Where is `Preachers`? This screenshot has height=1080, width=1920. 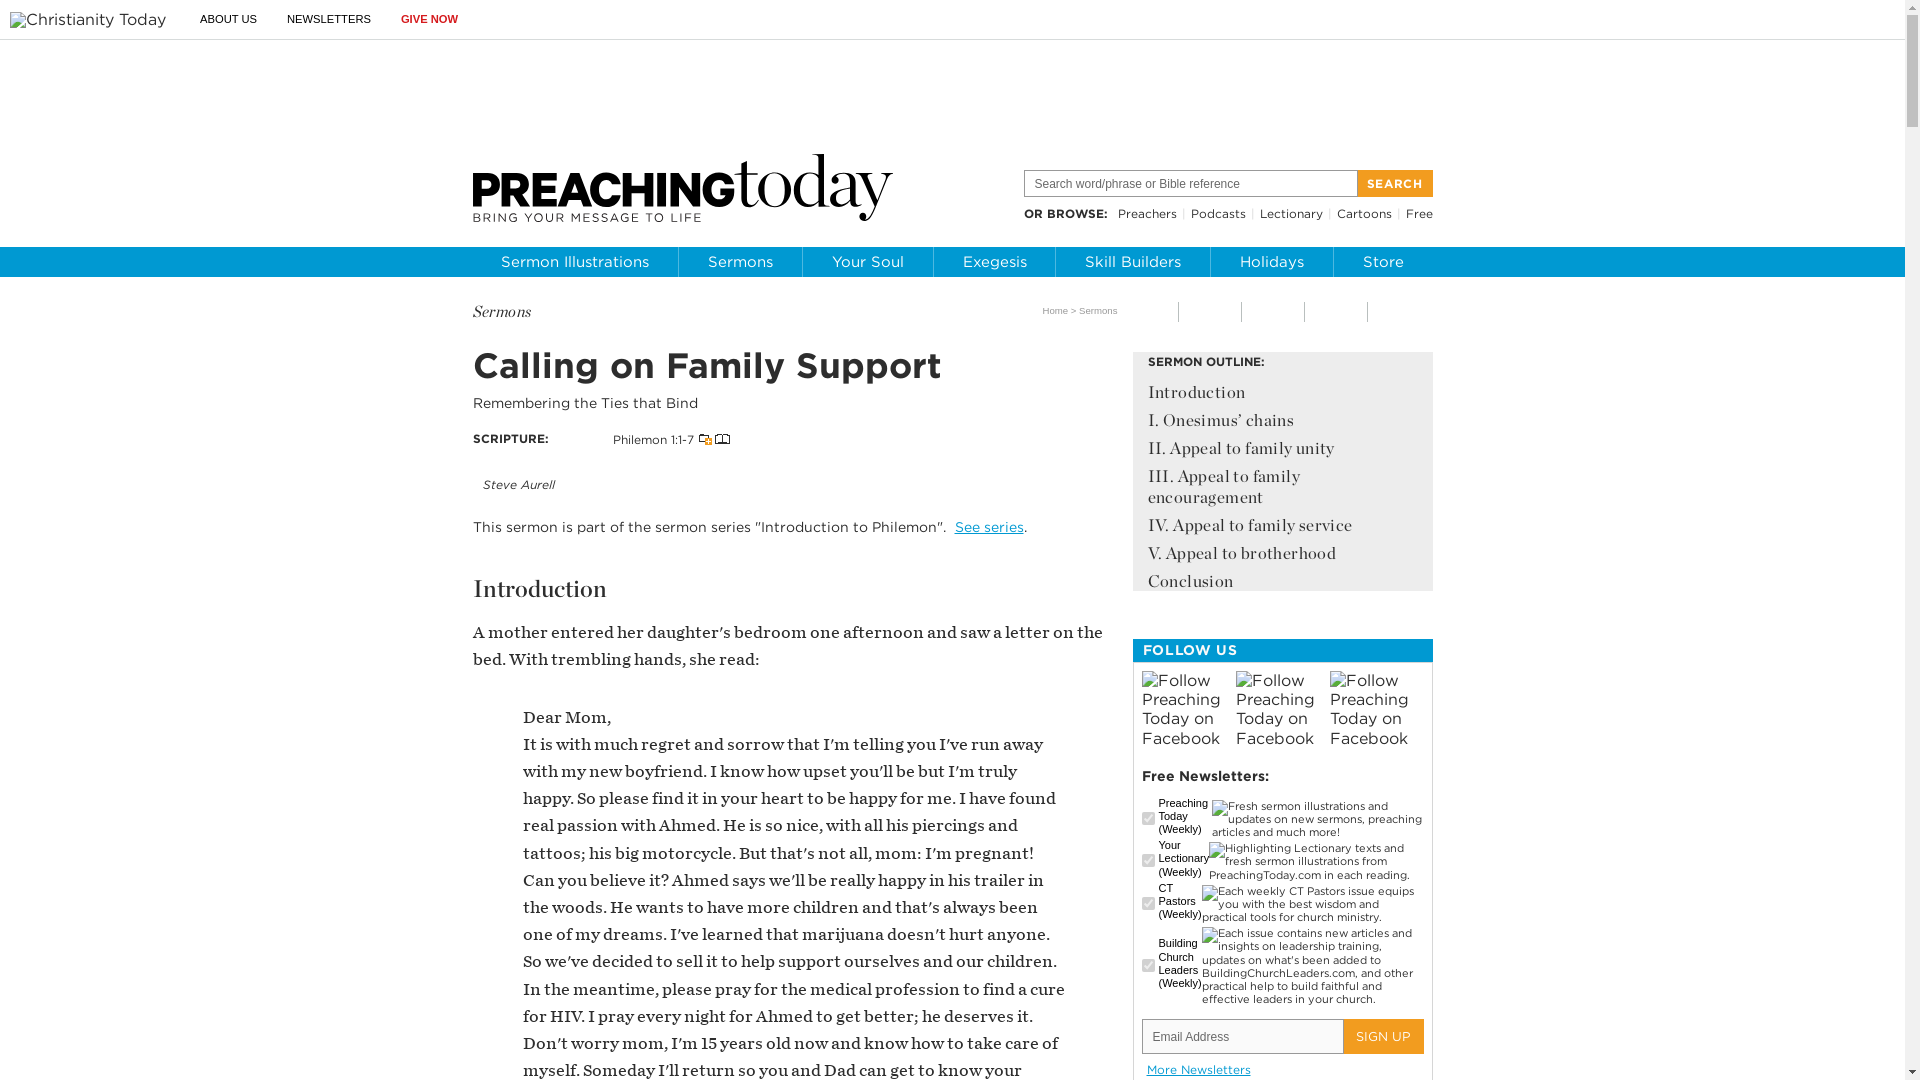 Preachers is located at coordinates (1146, 214).